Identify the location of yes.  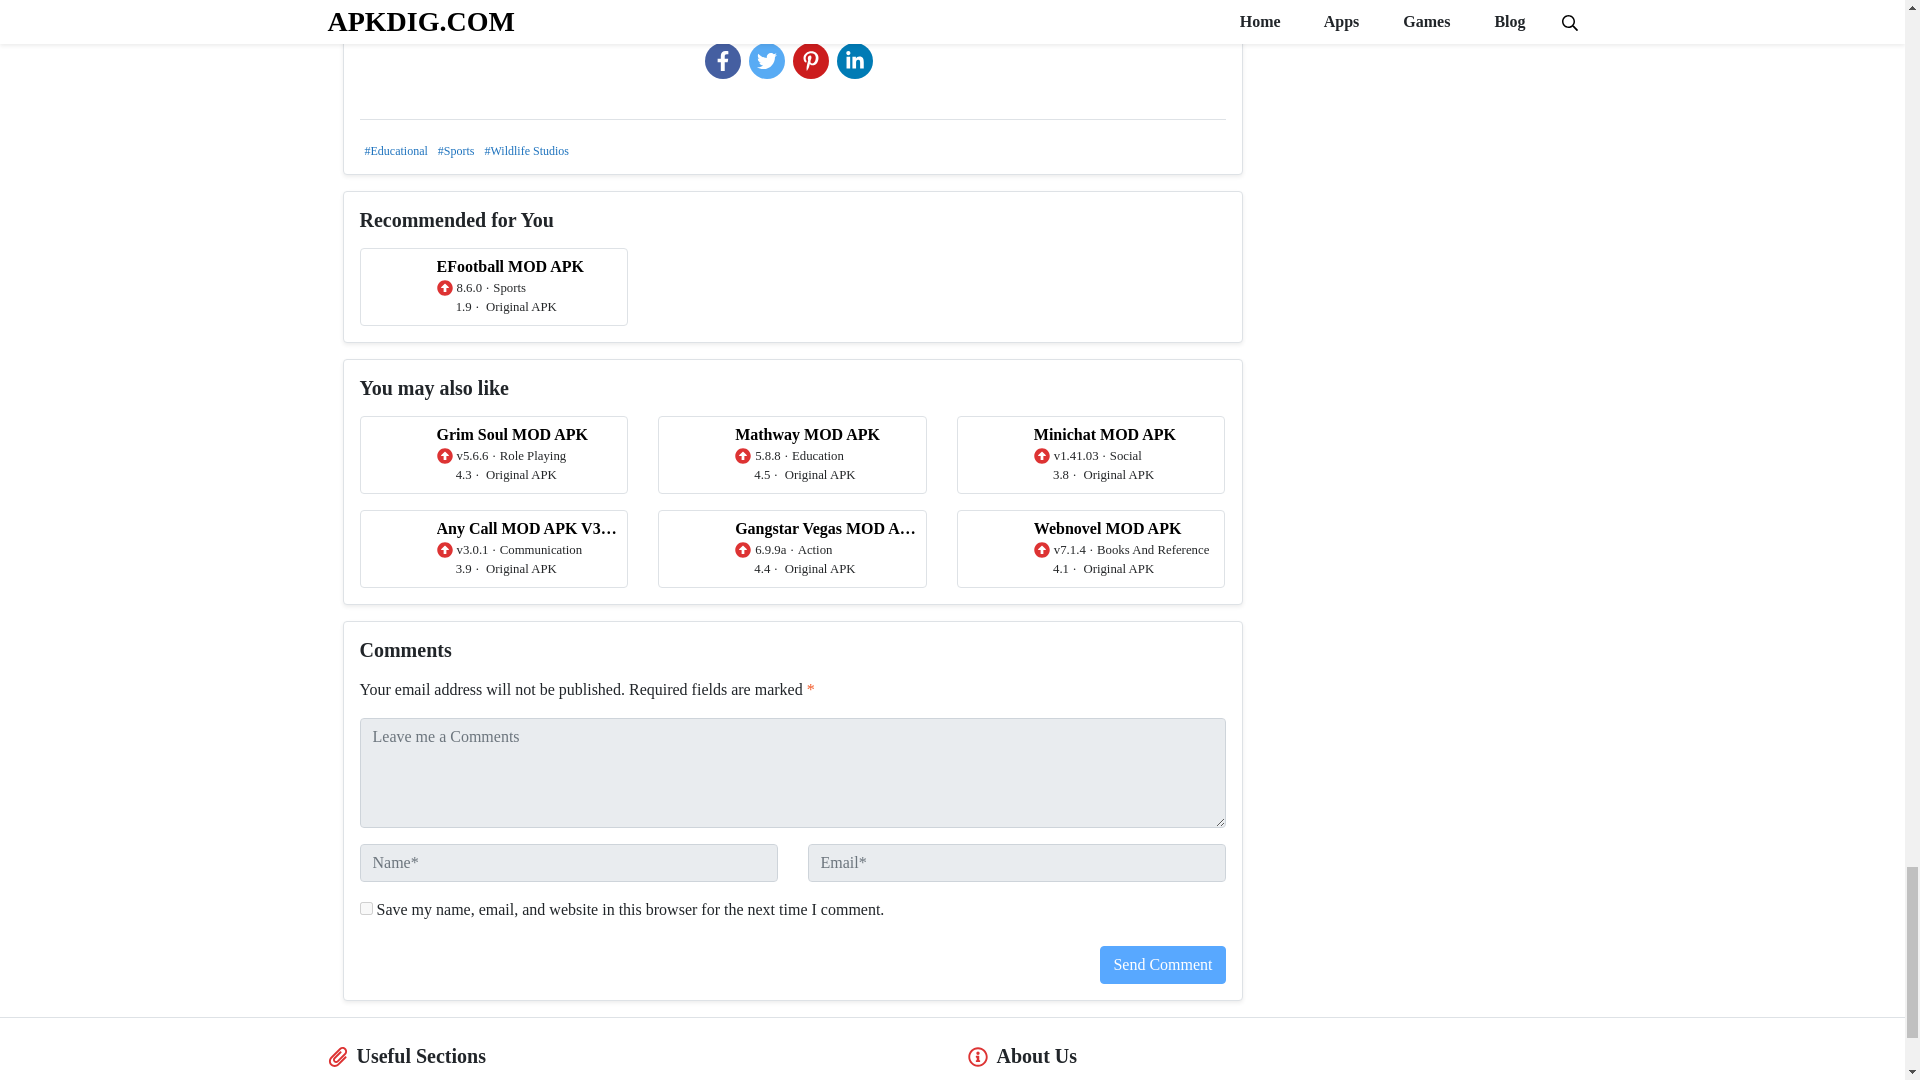
(366, 908).